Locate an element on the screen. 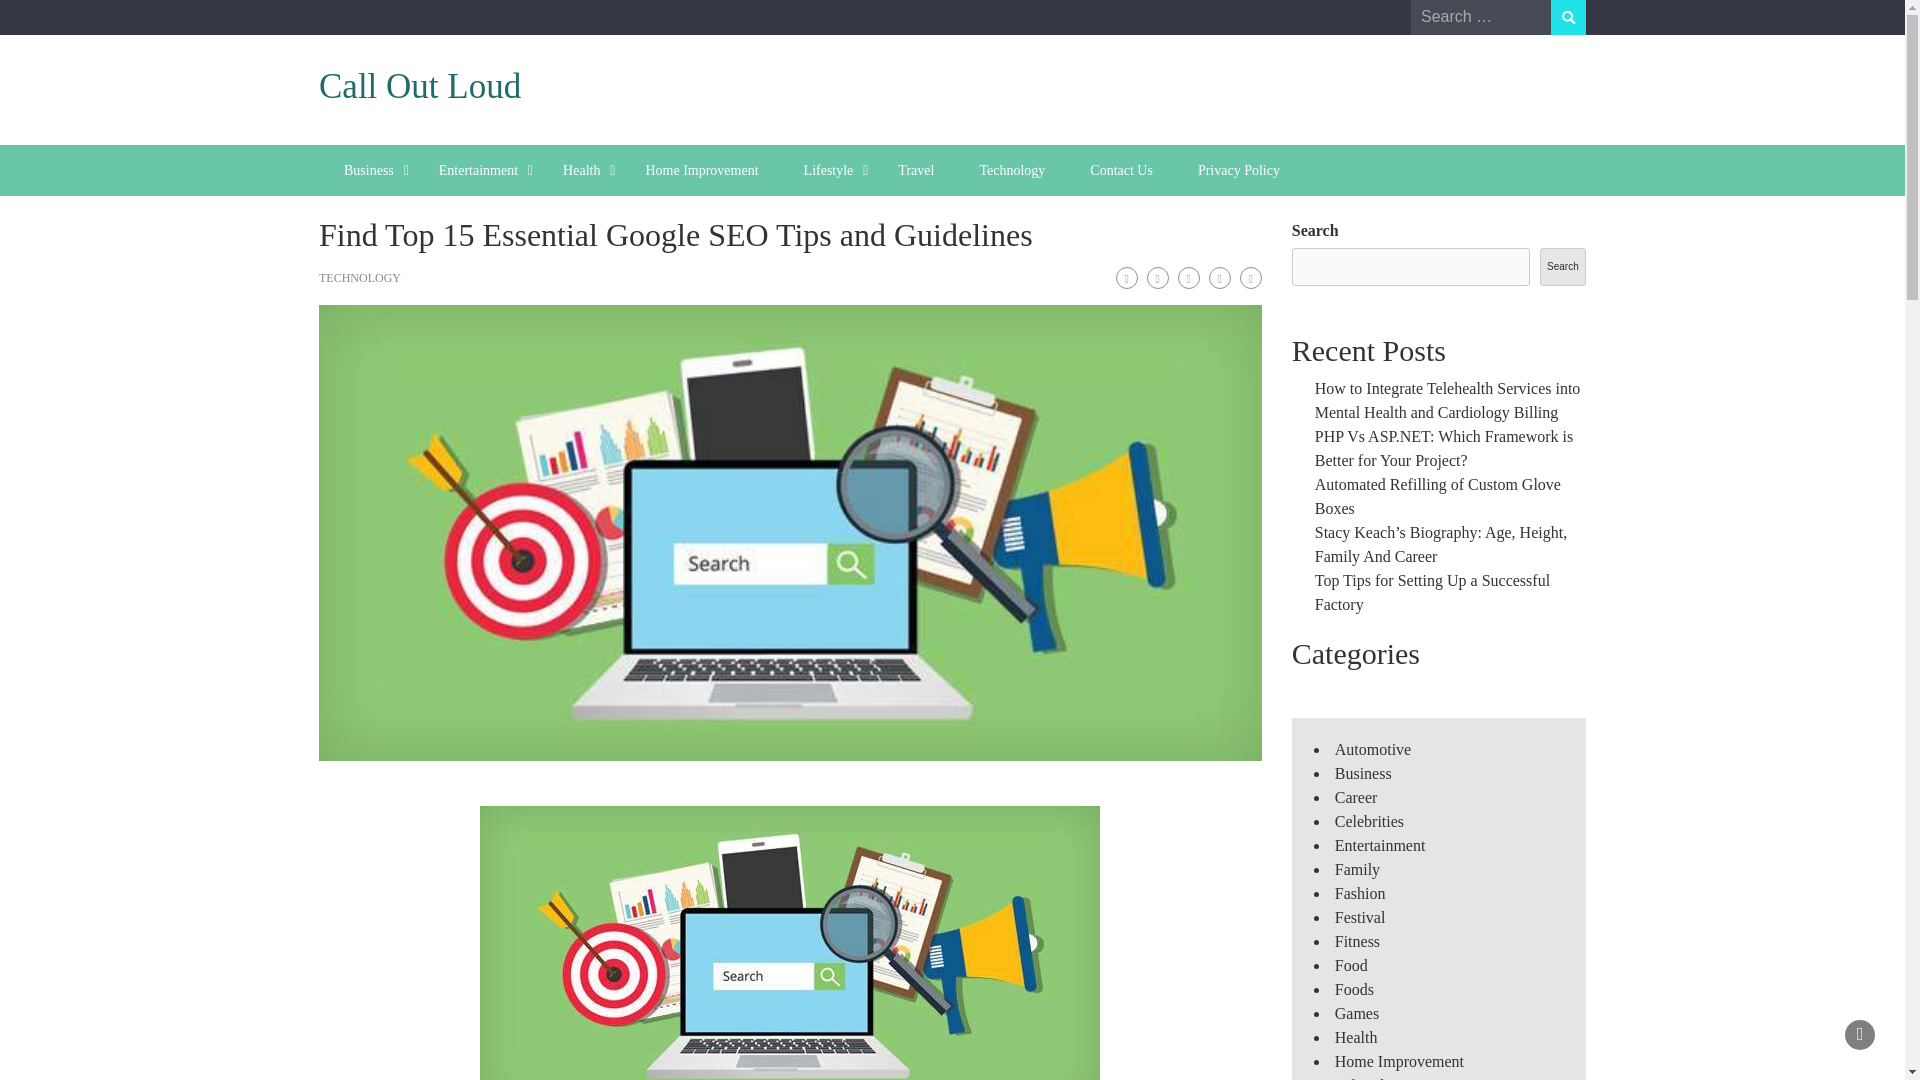 This screenshot has width=1920, height=1080. PHP Vs ASP.NET: Which Framework is Better for Your Project? is located at coordinates (1444, 448).